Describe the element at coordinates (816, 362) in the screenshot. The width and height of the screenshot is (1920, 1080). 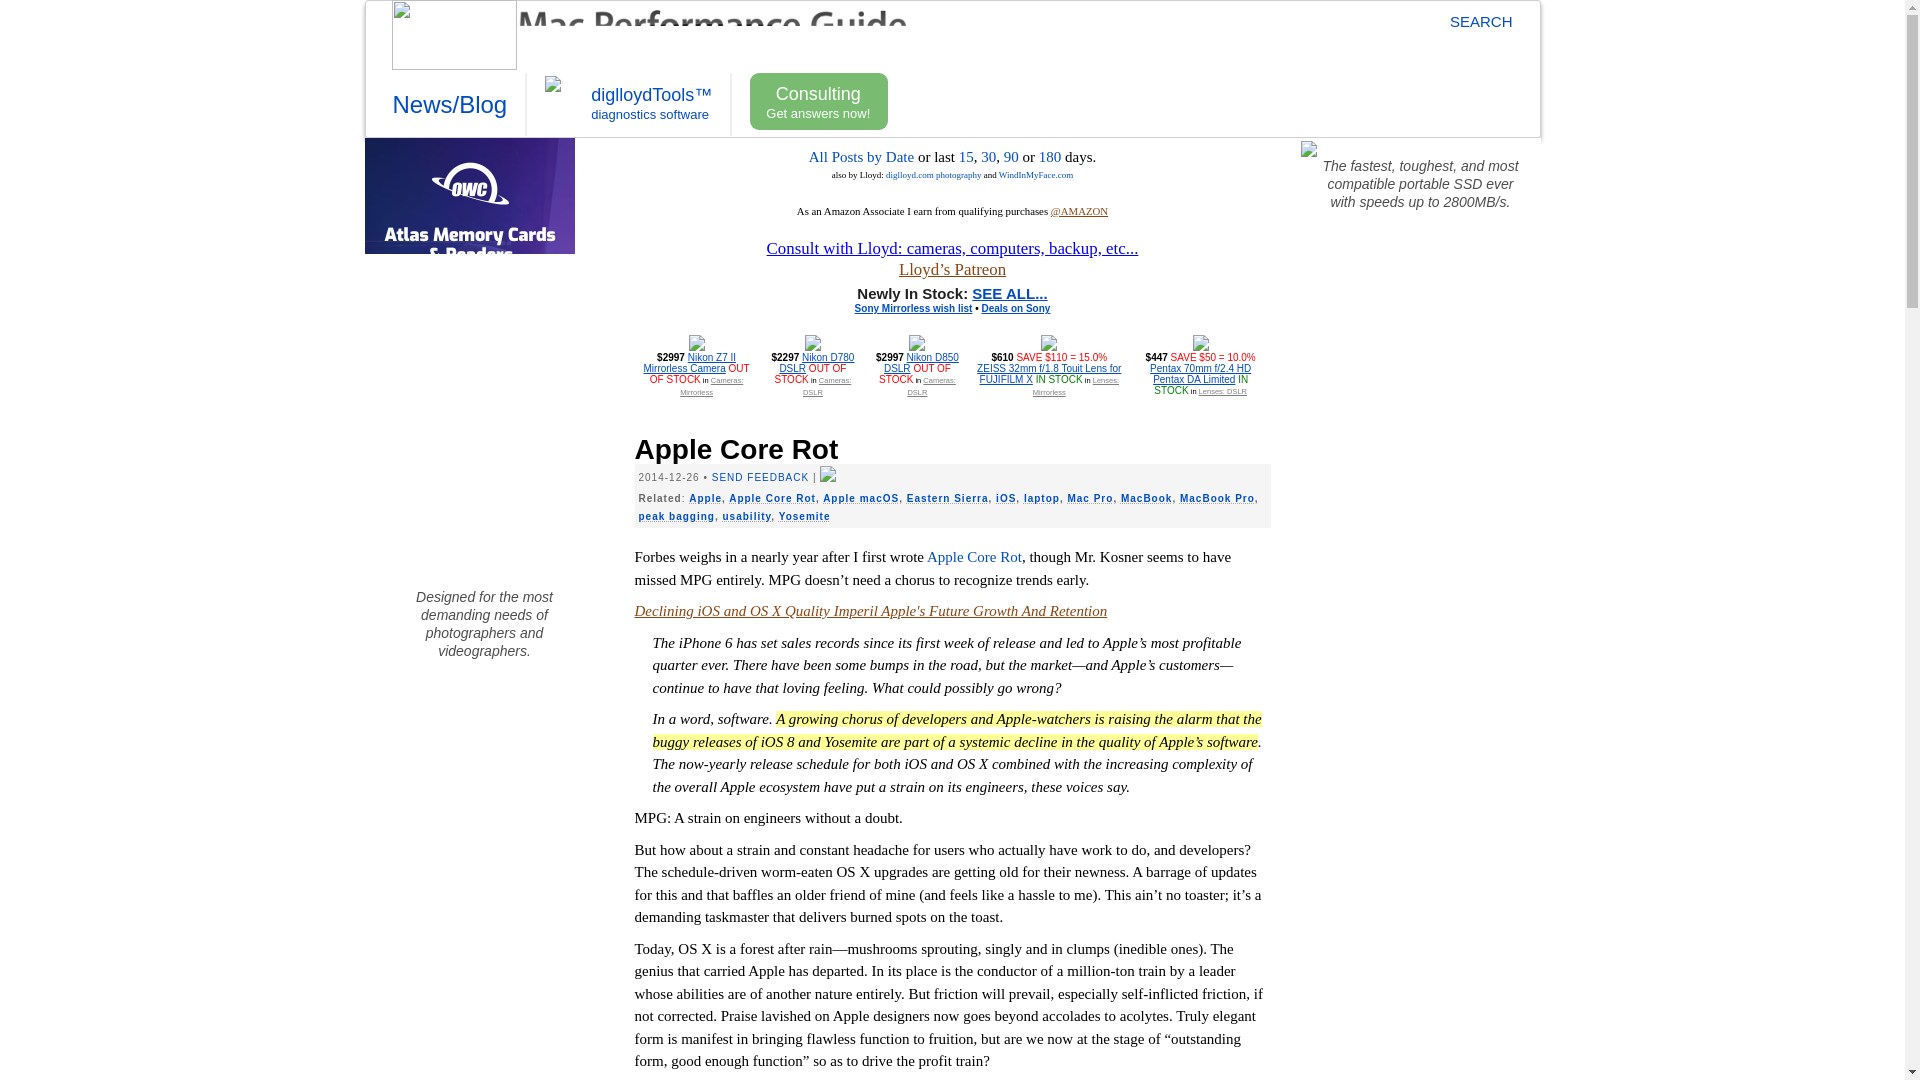
I see `Nikon D780 DSLR` at that location.